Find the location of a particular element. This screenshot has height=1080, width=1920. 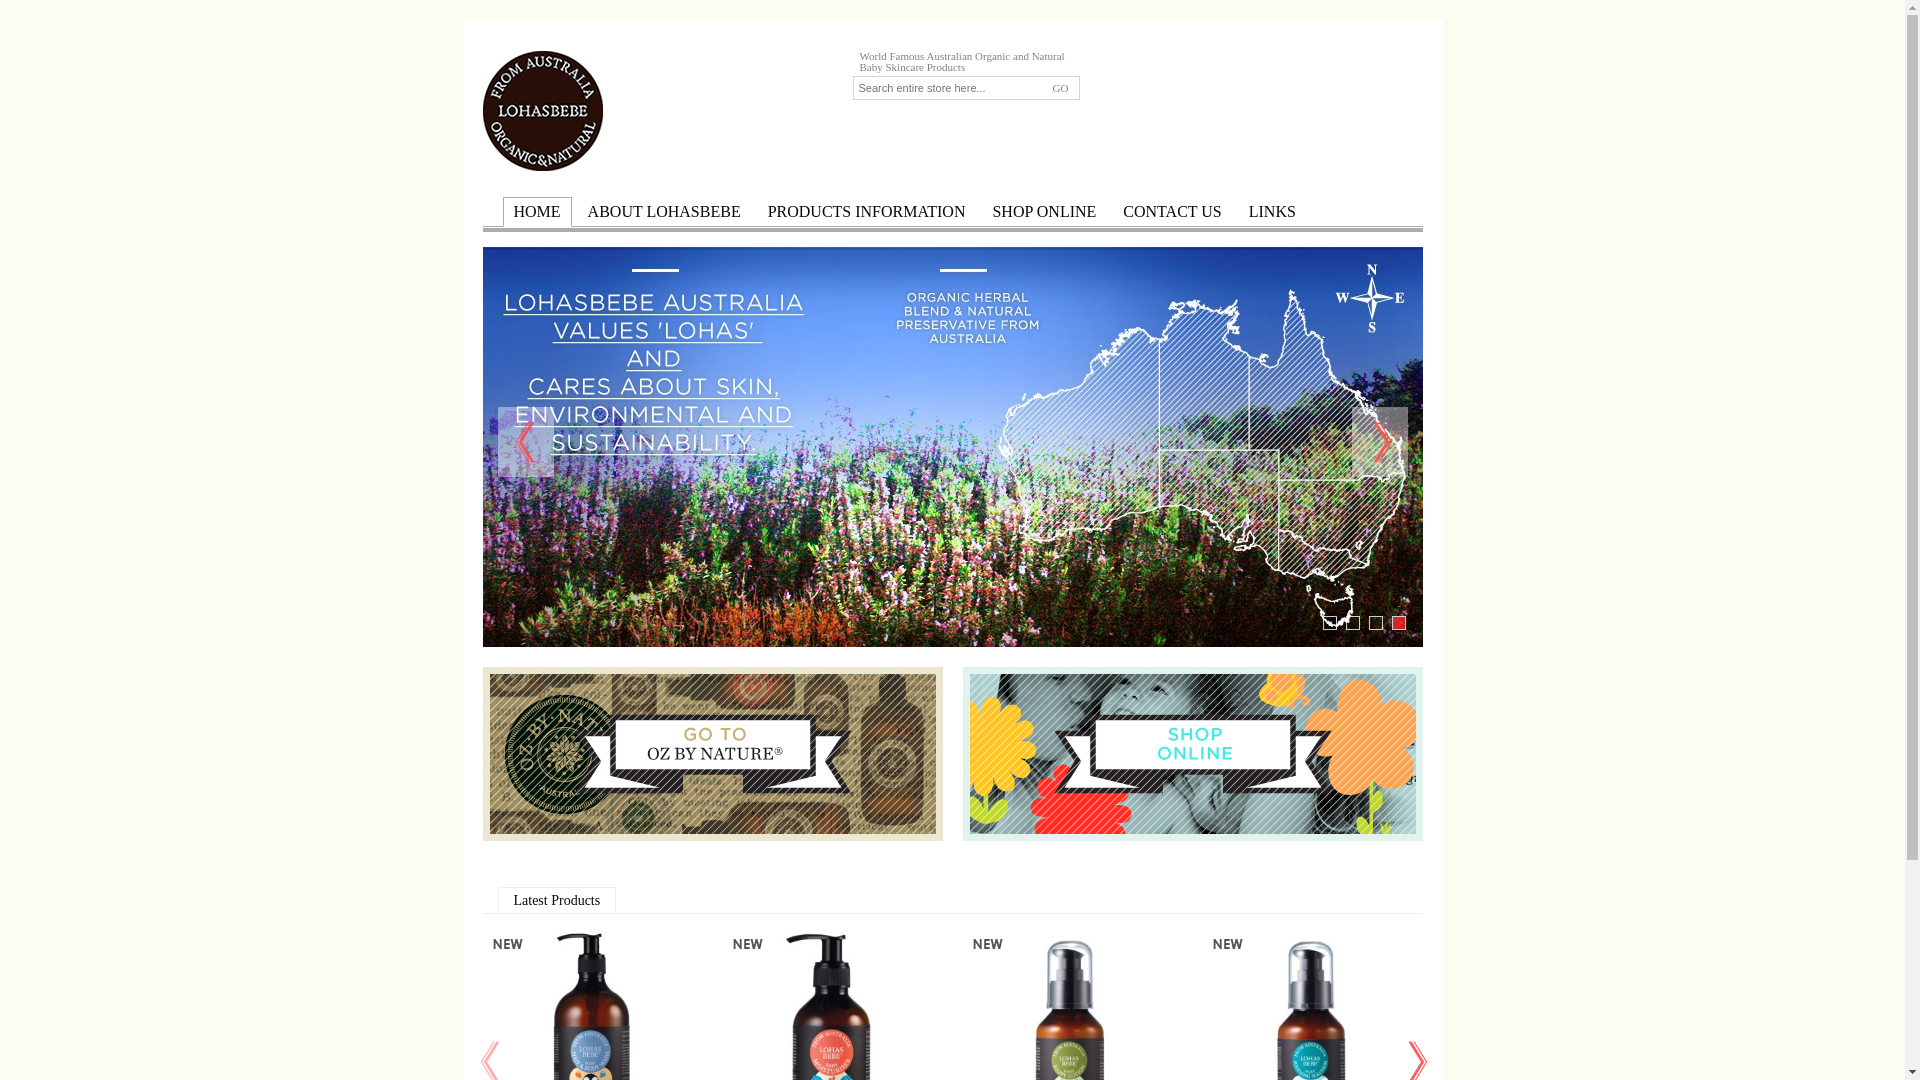

LINKS is located at coordinates (1272, 212).